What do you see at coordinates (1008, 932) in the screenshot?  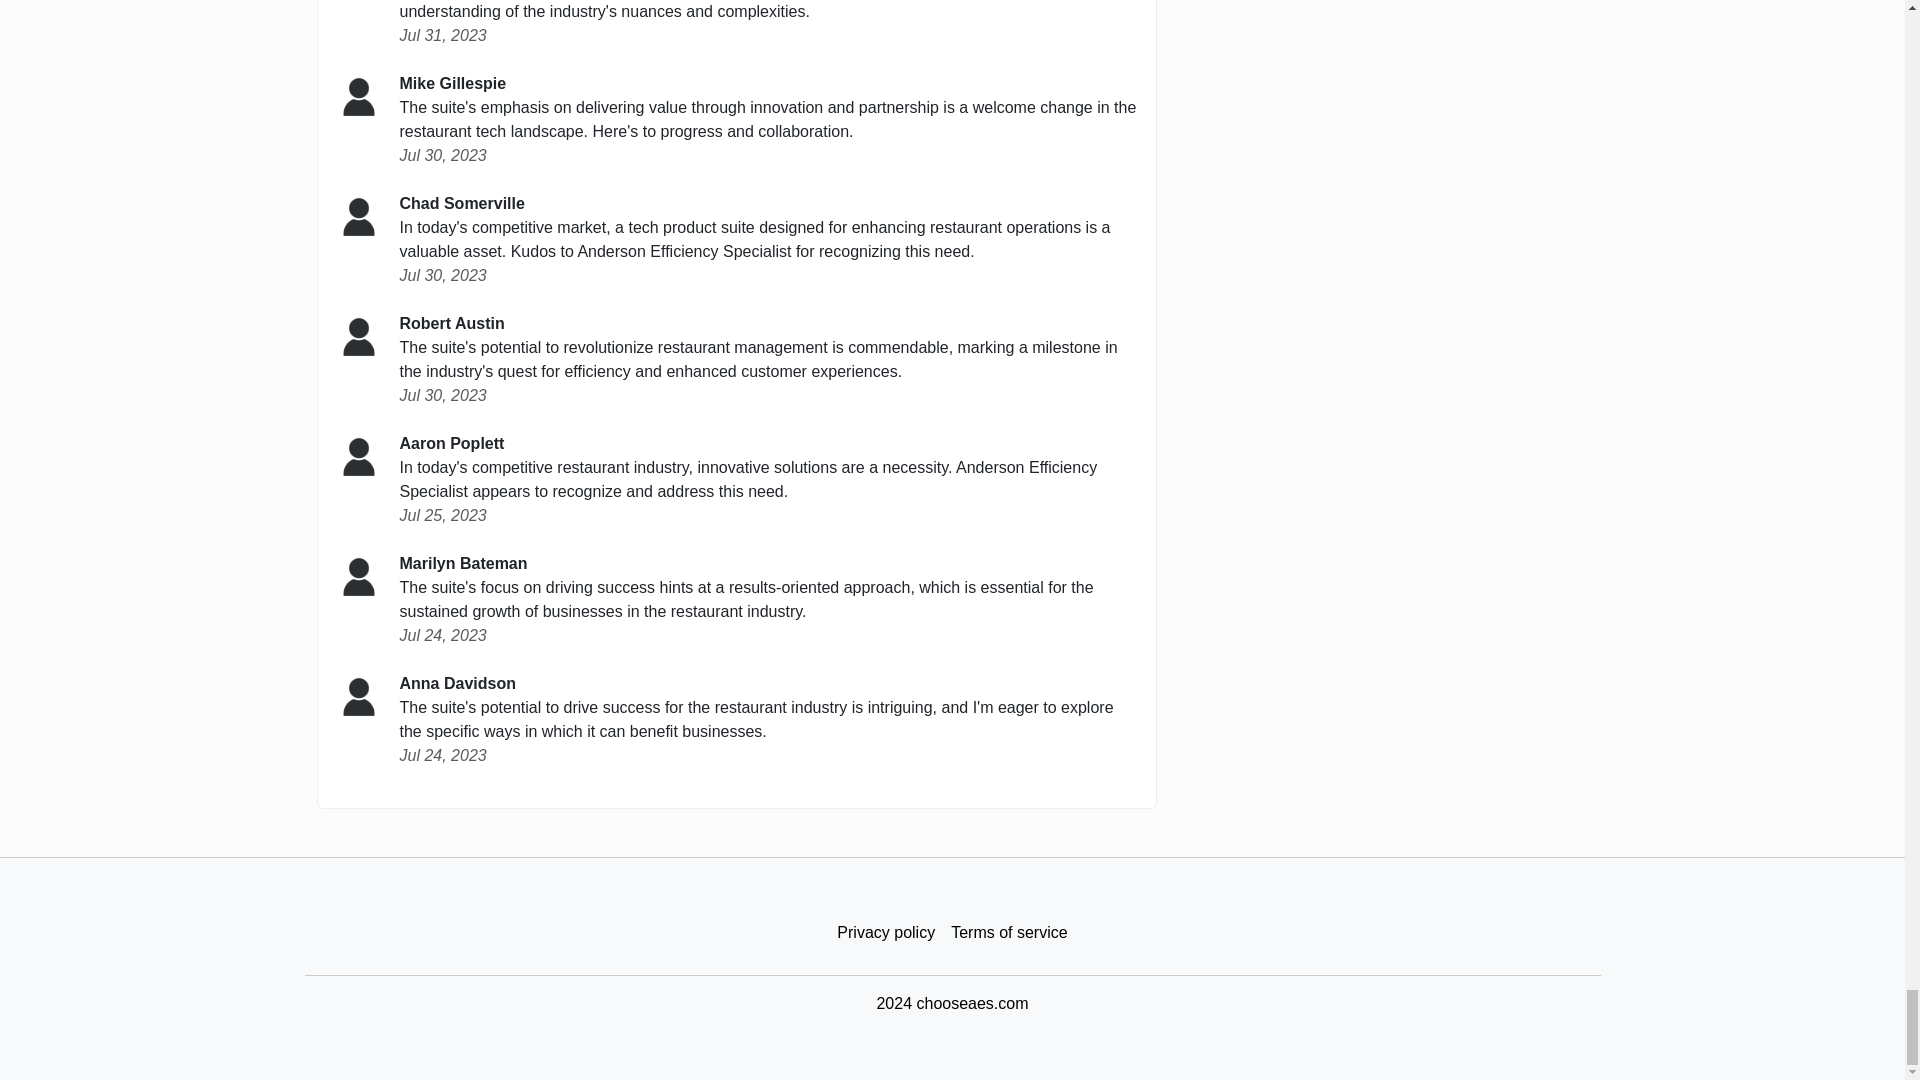 I see `Terms of service` at bounding box center [1008, 932].